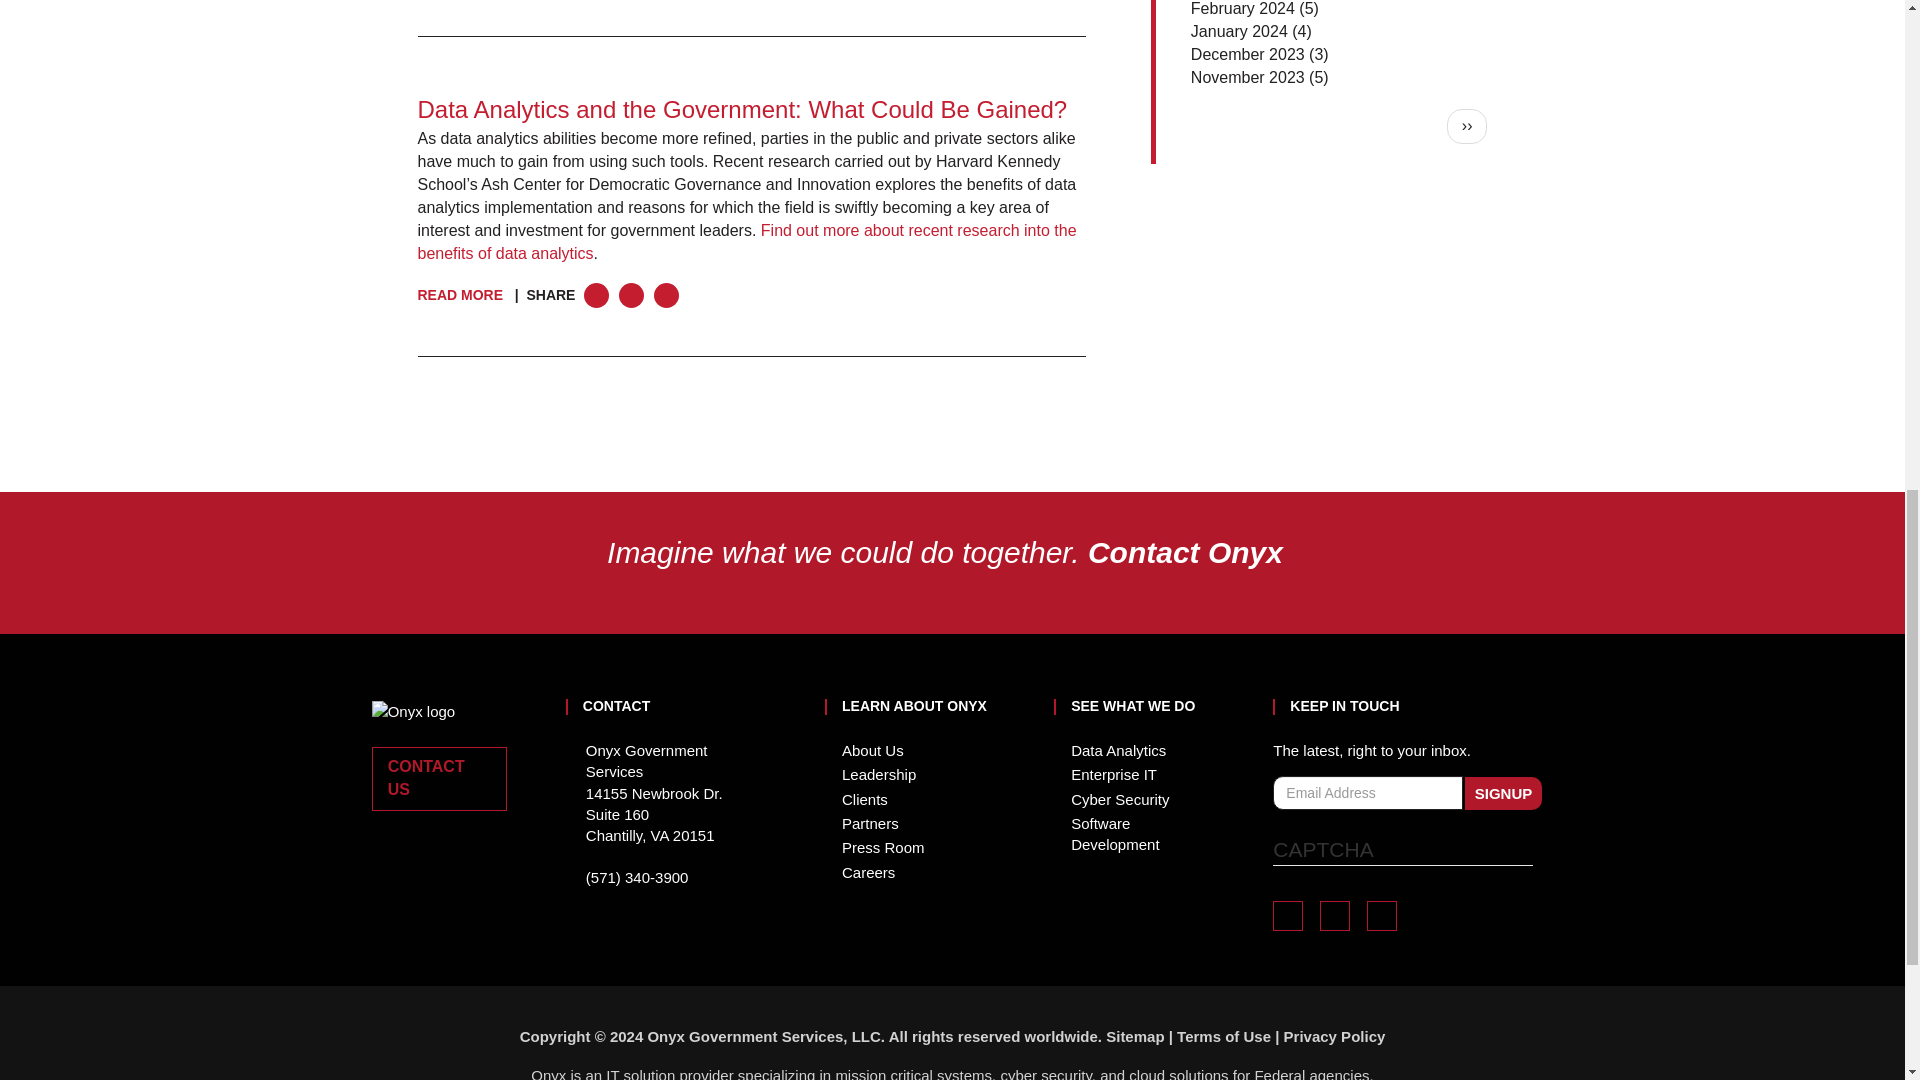  Describe the element at coordinates (868, 872) in the screenshot. I see `Careers` at that location.